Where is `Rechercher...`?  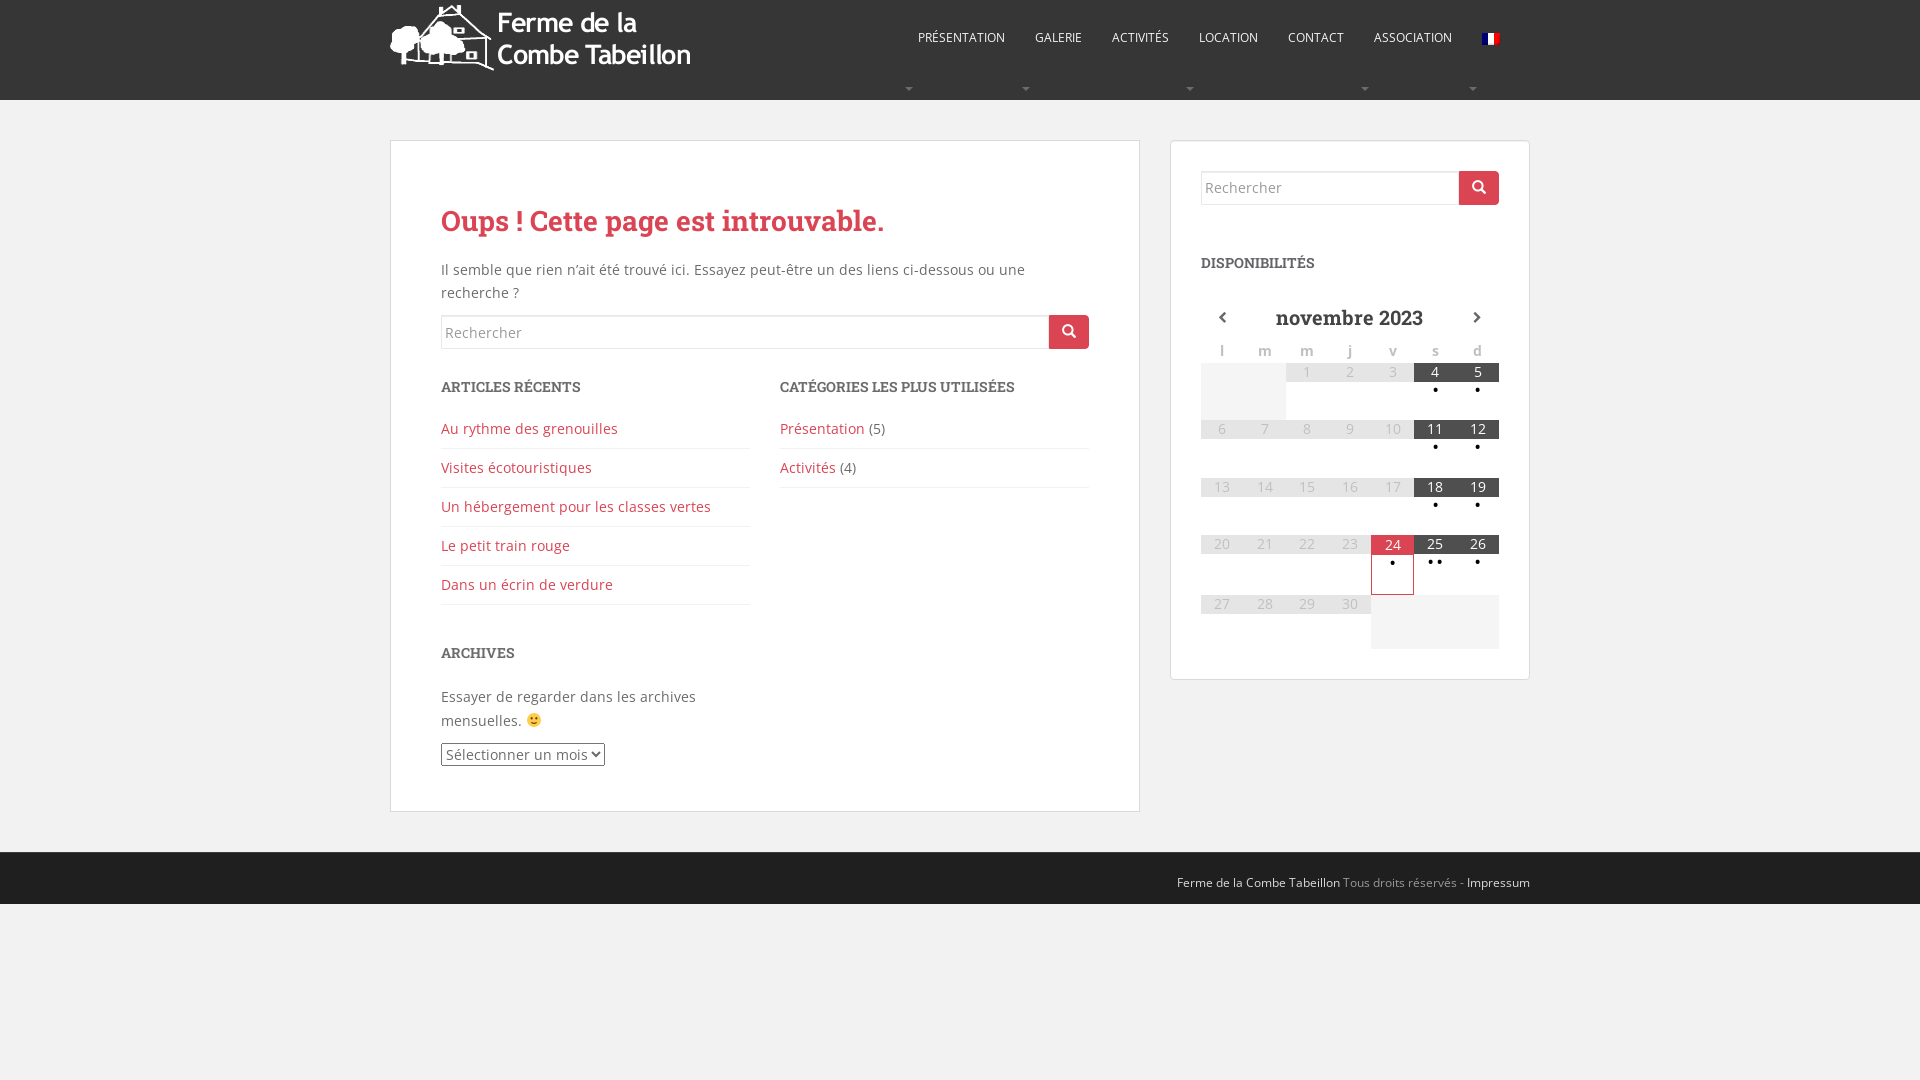 Rechercher... is located at coordinates (1330, 188).